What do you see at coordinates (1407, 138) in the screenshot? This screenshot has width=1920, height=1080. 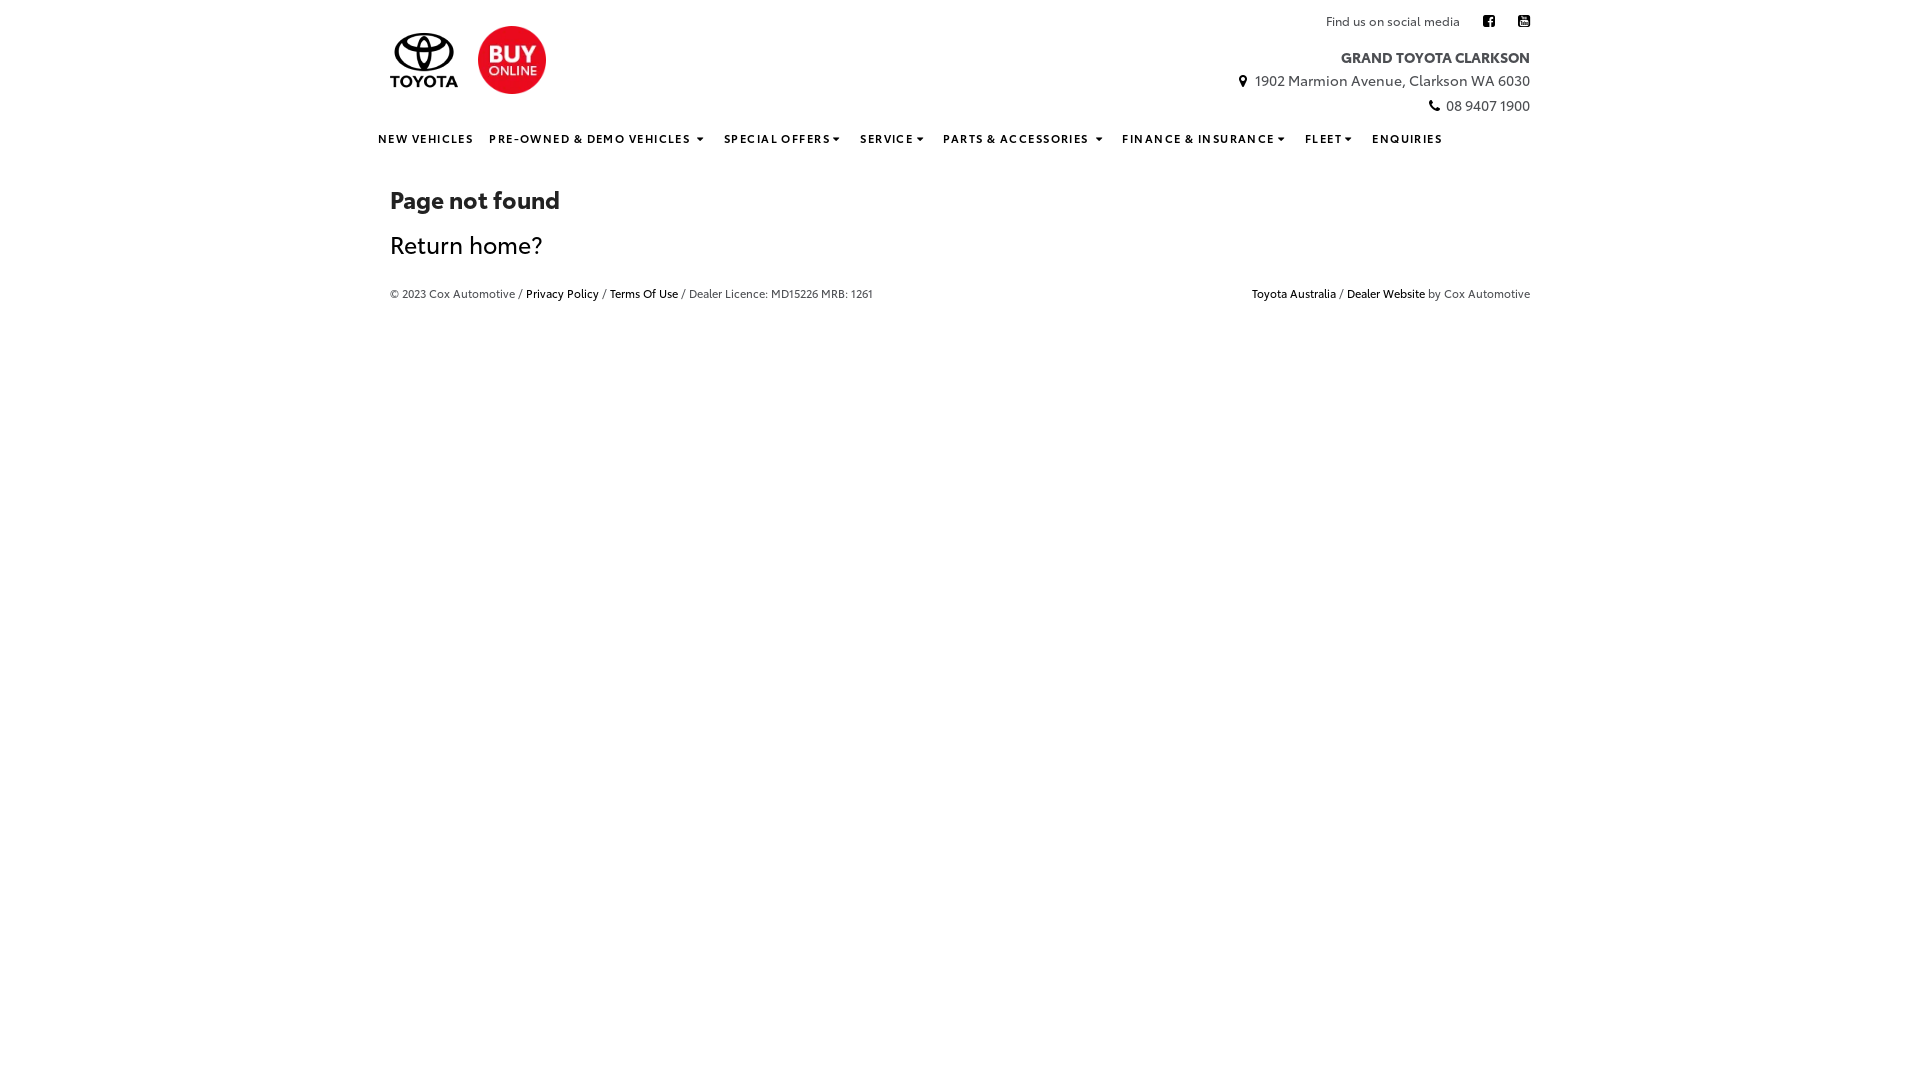 I see `ENQUIRIES` at bounding box center [1407, 138].